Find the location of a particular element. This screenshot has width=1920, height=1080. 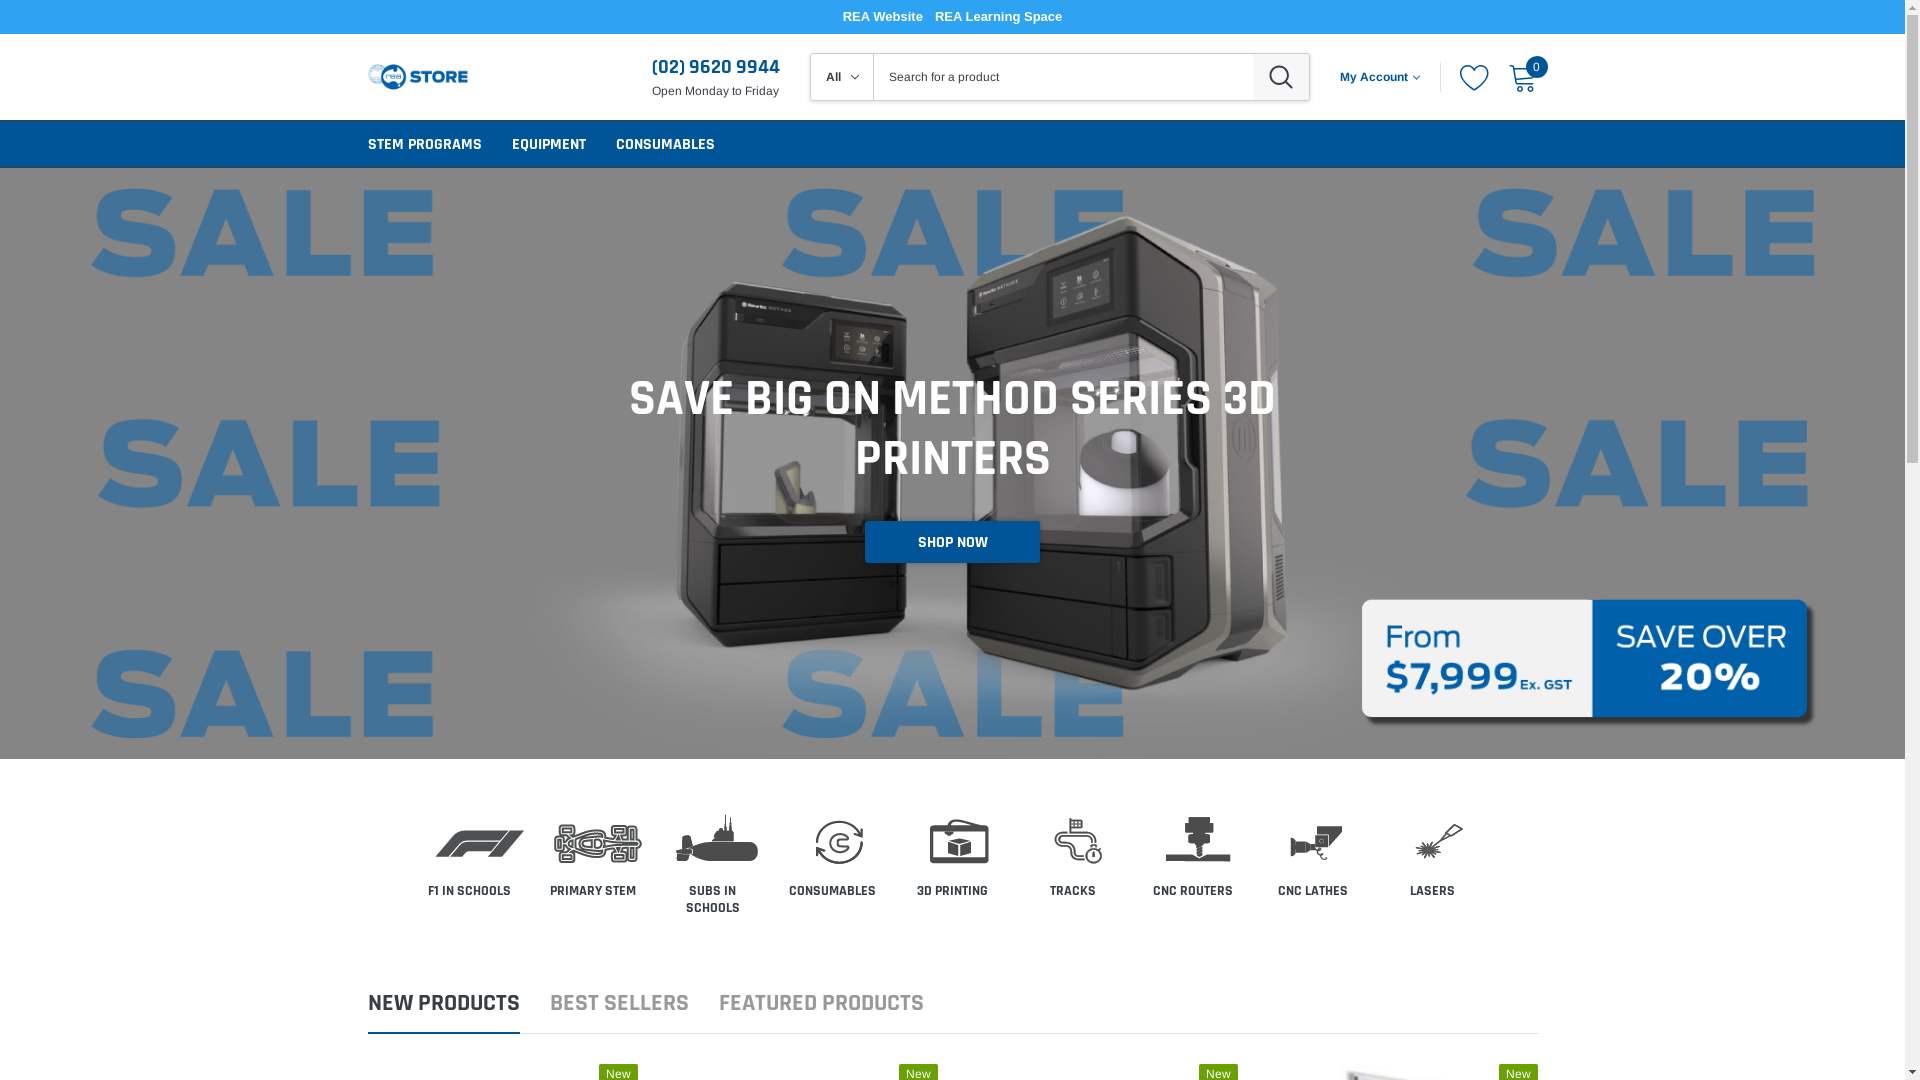

REA Website is located at coordinates (883, 17).